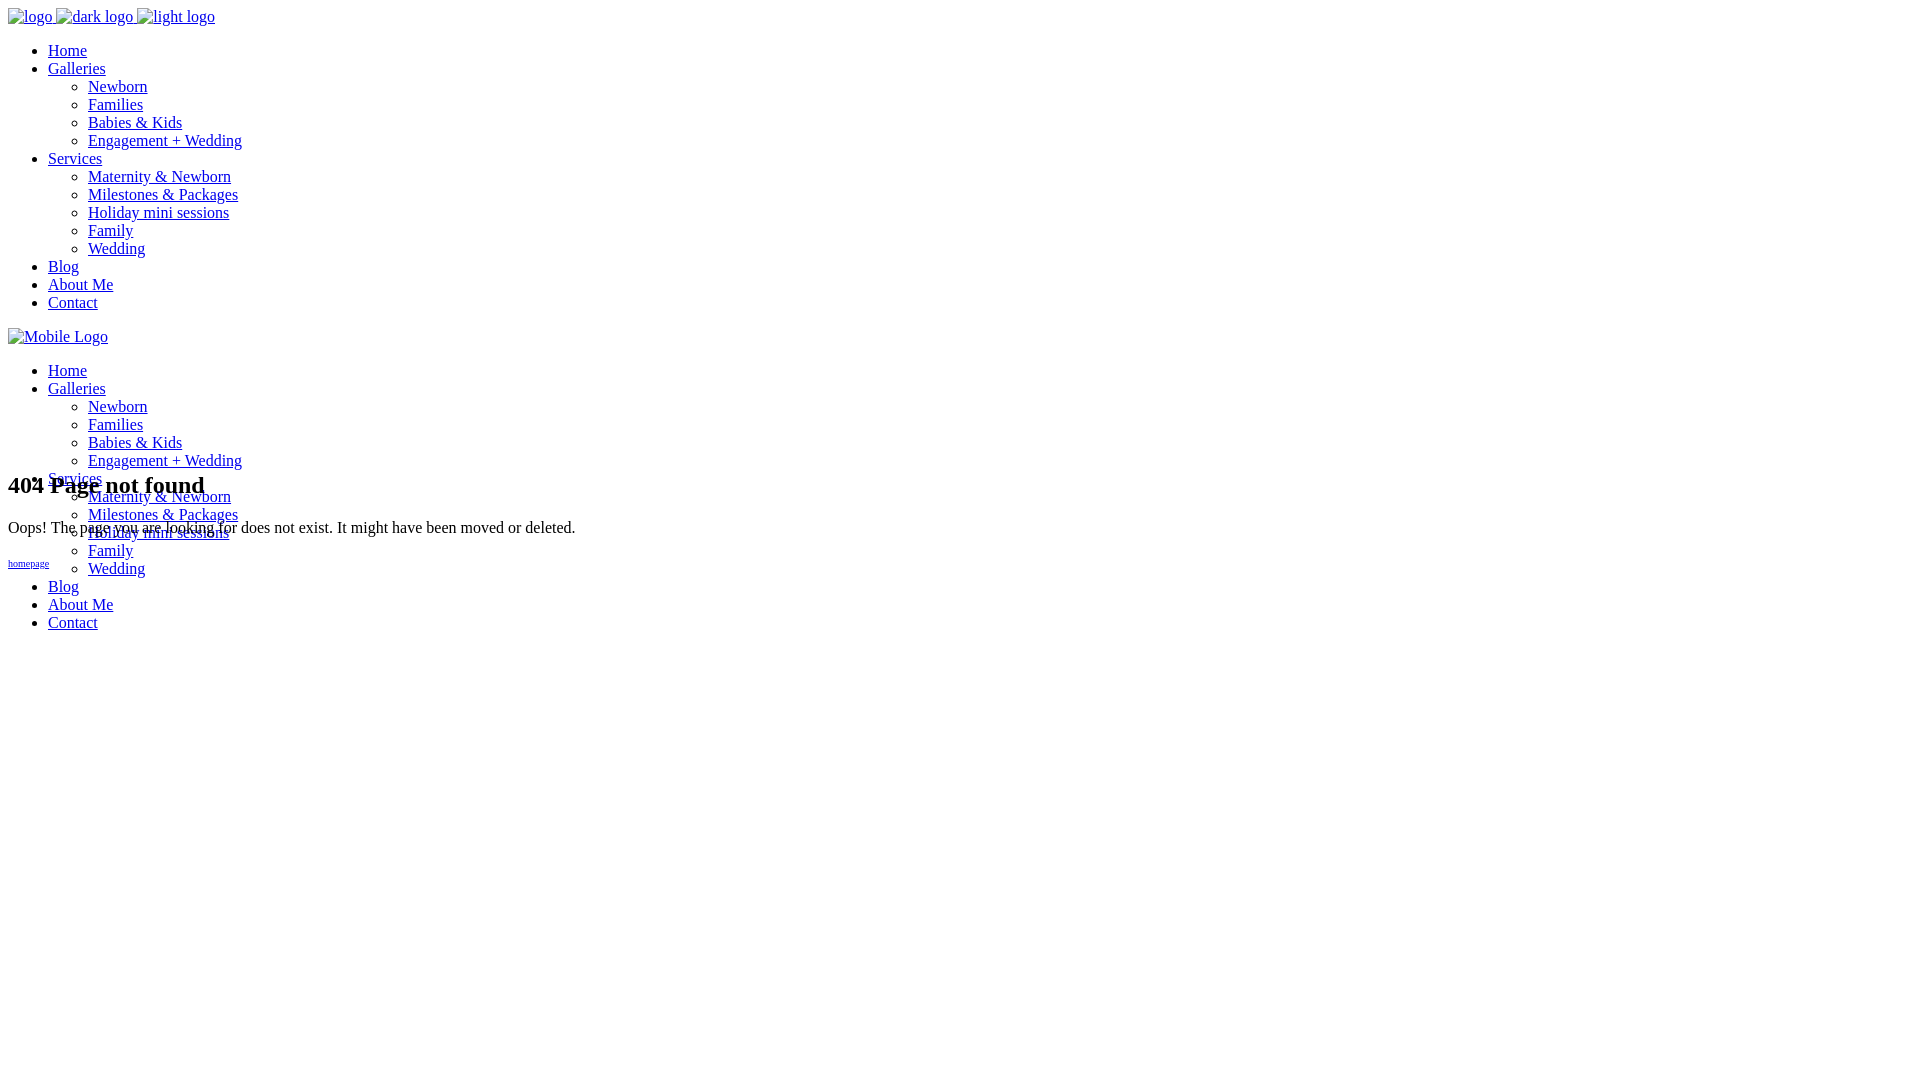 This screenshot has width=1920, height=1080. Describe the element at coordinates (116, 568) in the screenshot. I see `Wedding` at that location.